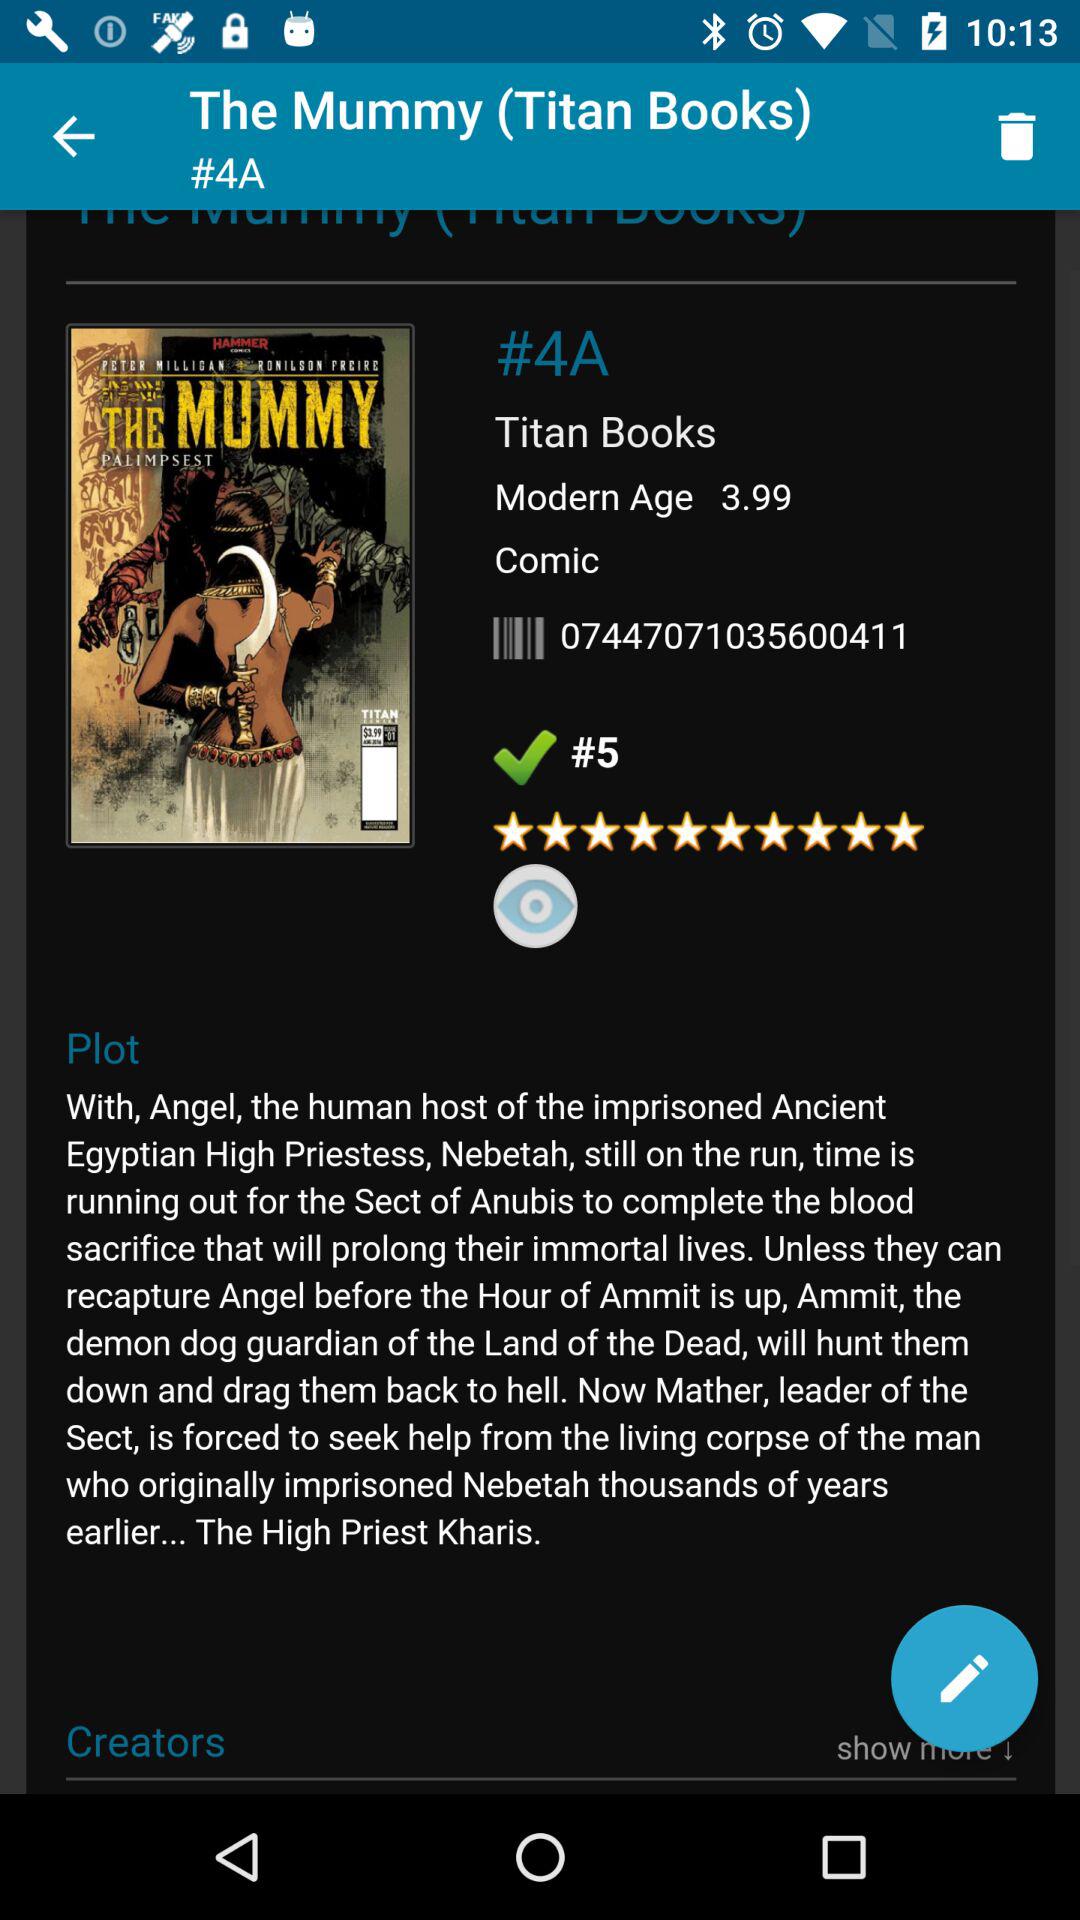 The height and width of the screenshot is (1920, 1080). I want to click on user interface, so click(540, 1002).